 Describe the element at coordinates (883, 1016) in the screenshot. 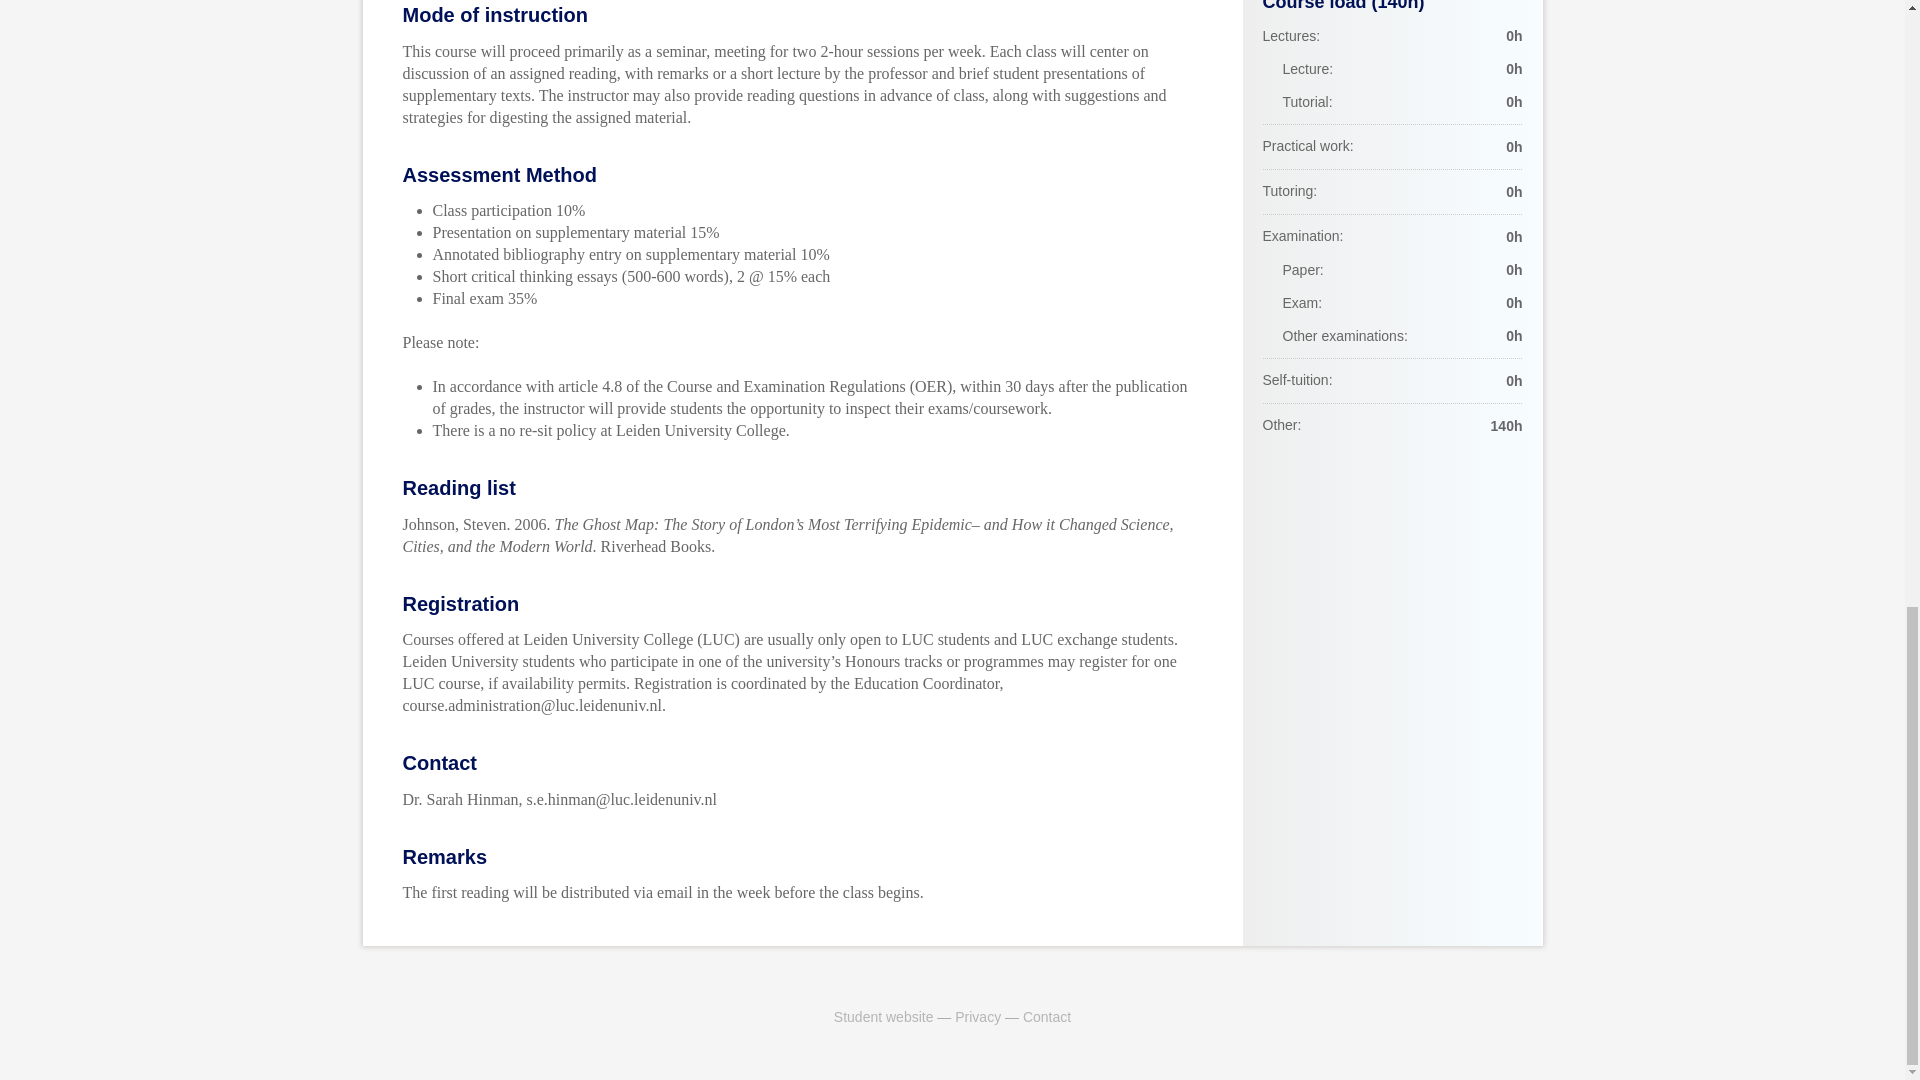

I see `Student website` at that location.